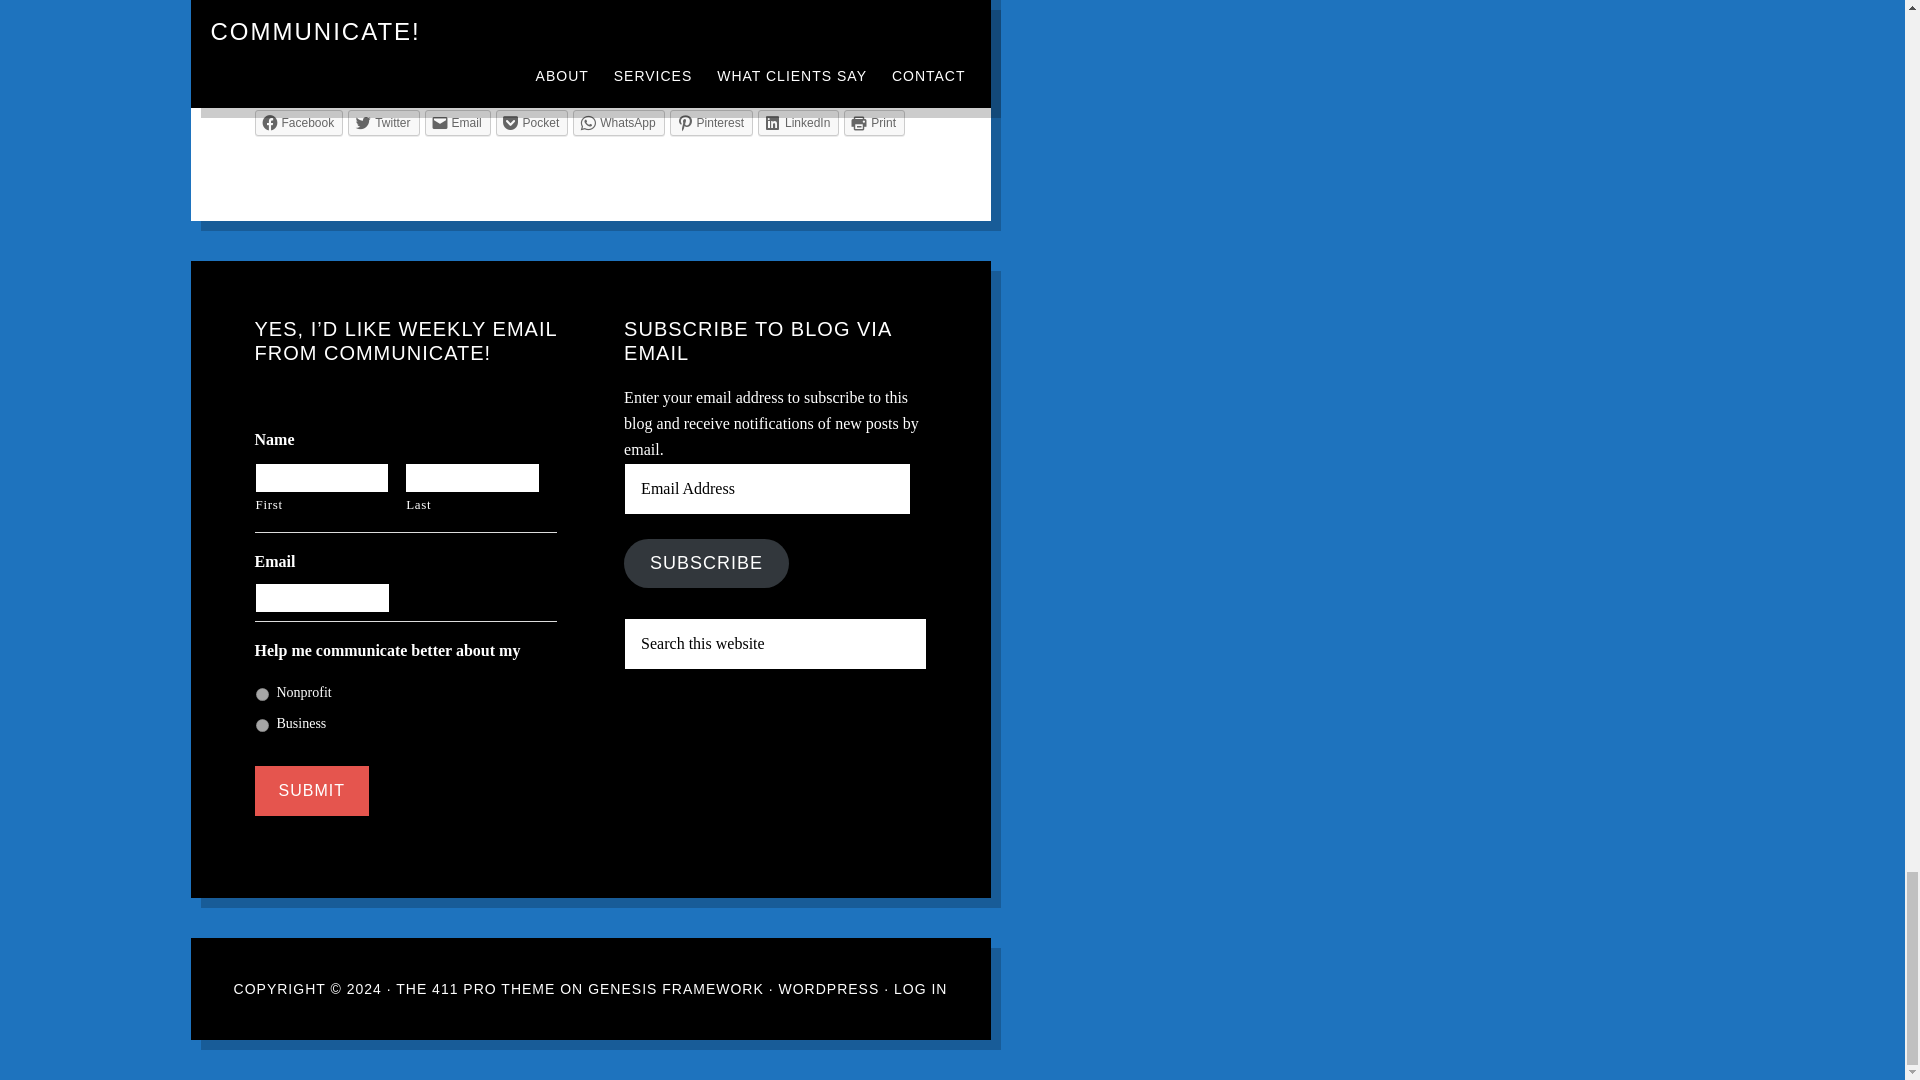 The image size is (1920, 1080). Describe the element at coordinates (874, 122) in the screenshot. I see `Click to print` at that location.